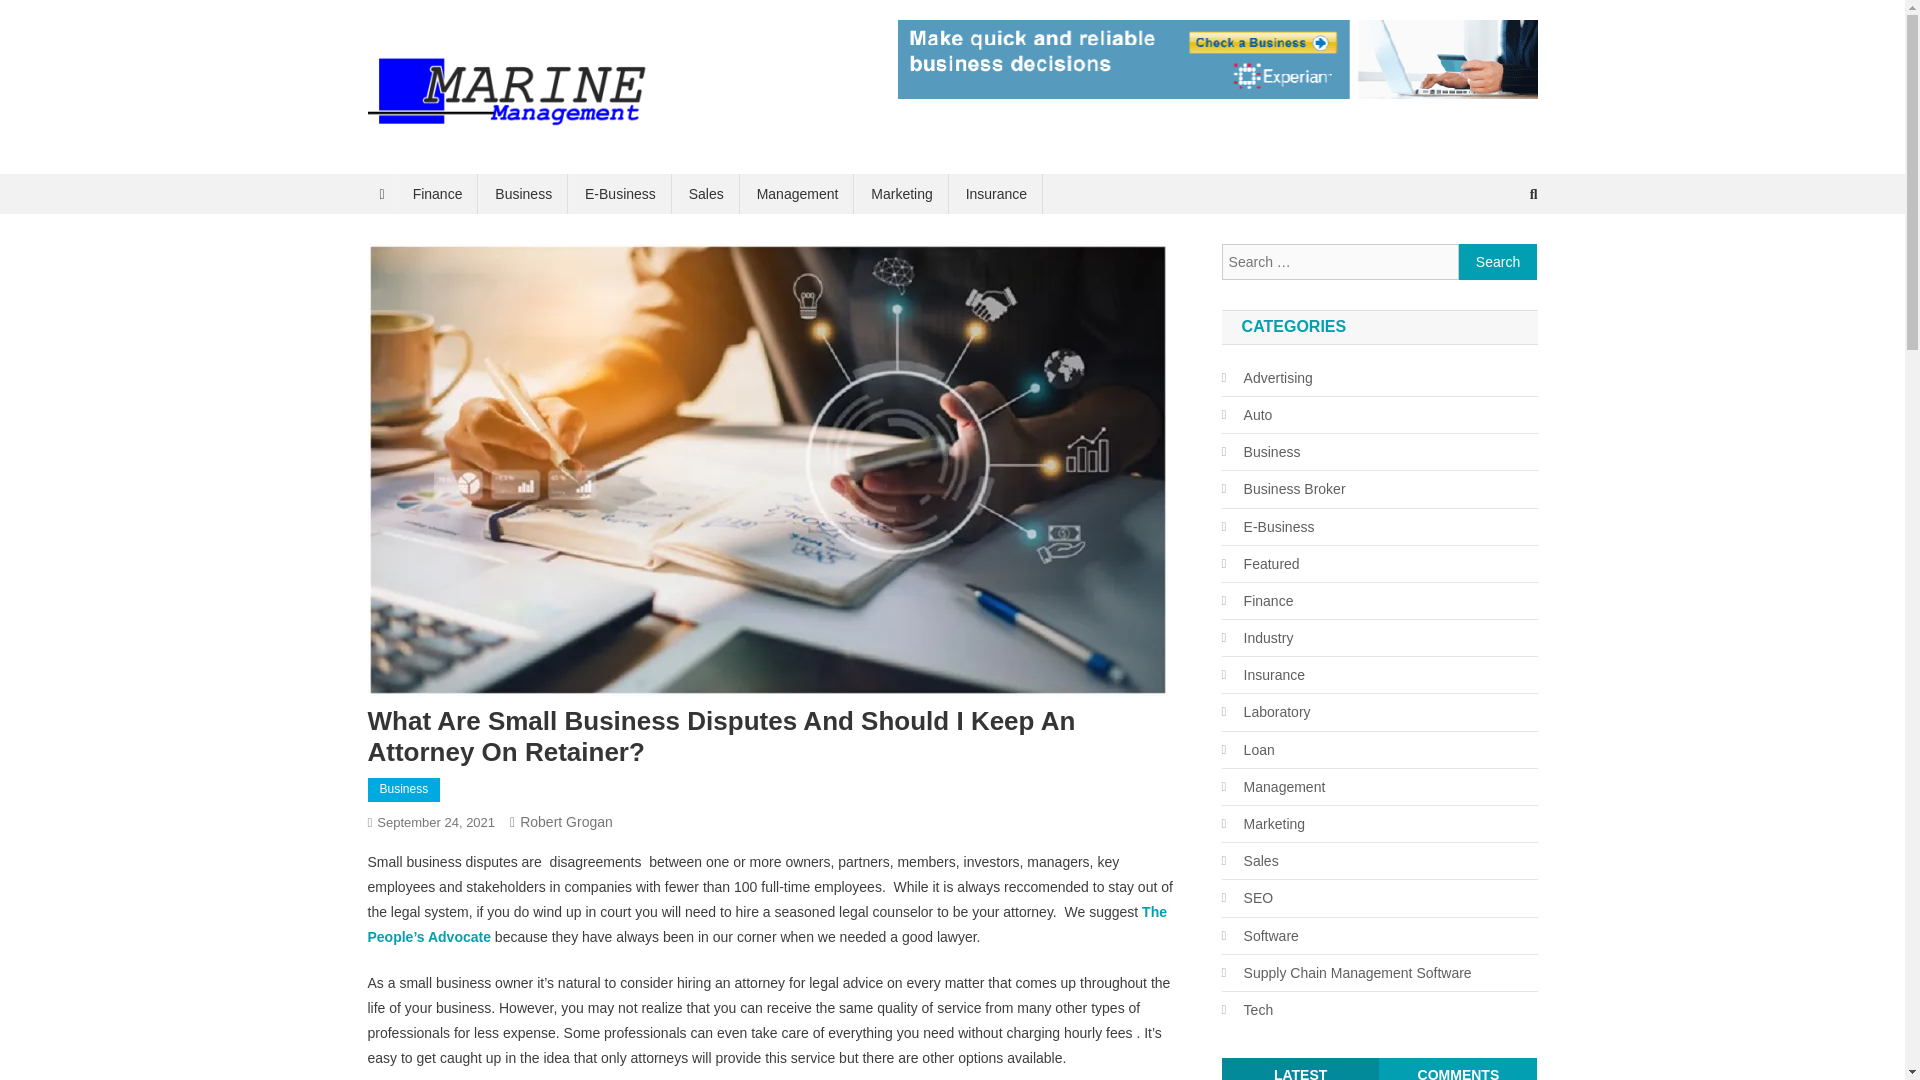 This screenshot has height=1080, width=1920. Describe the element at coordinates (1283, 489) in the screenshot. I see `Business Broker` at that location.